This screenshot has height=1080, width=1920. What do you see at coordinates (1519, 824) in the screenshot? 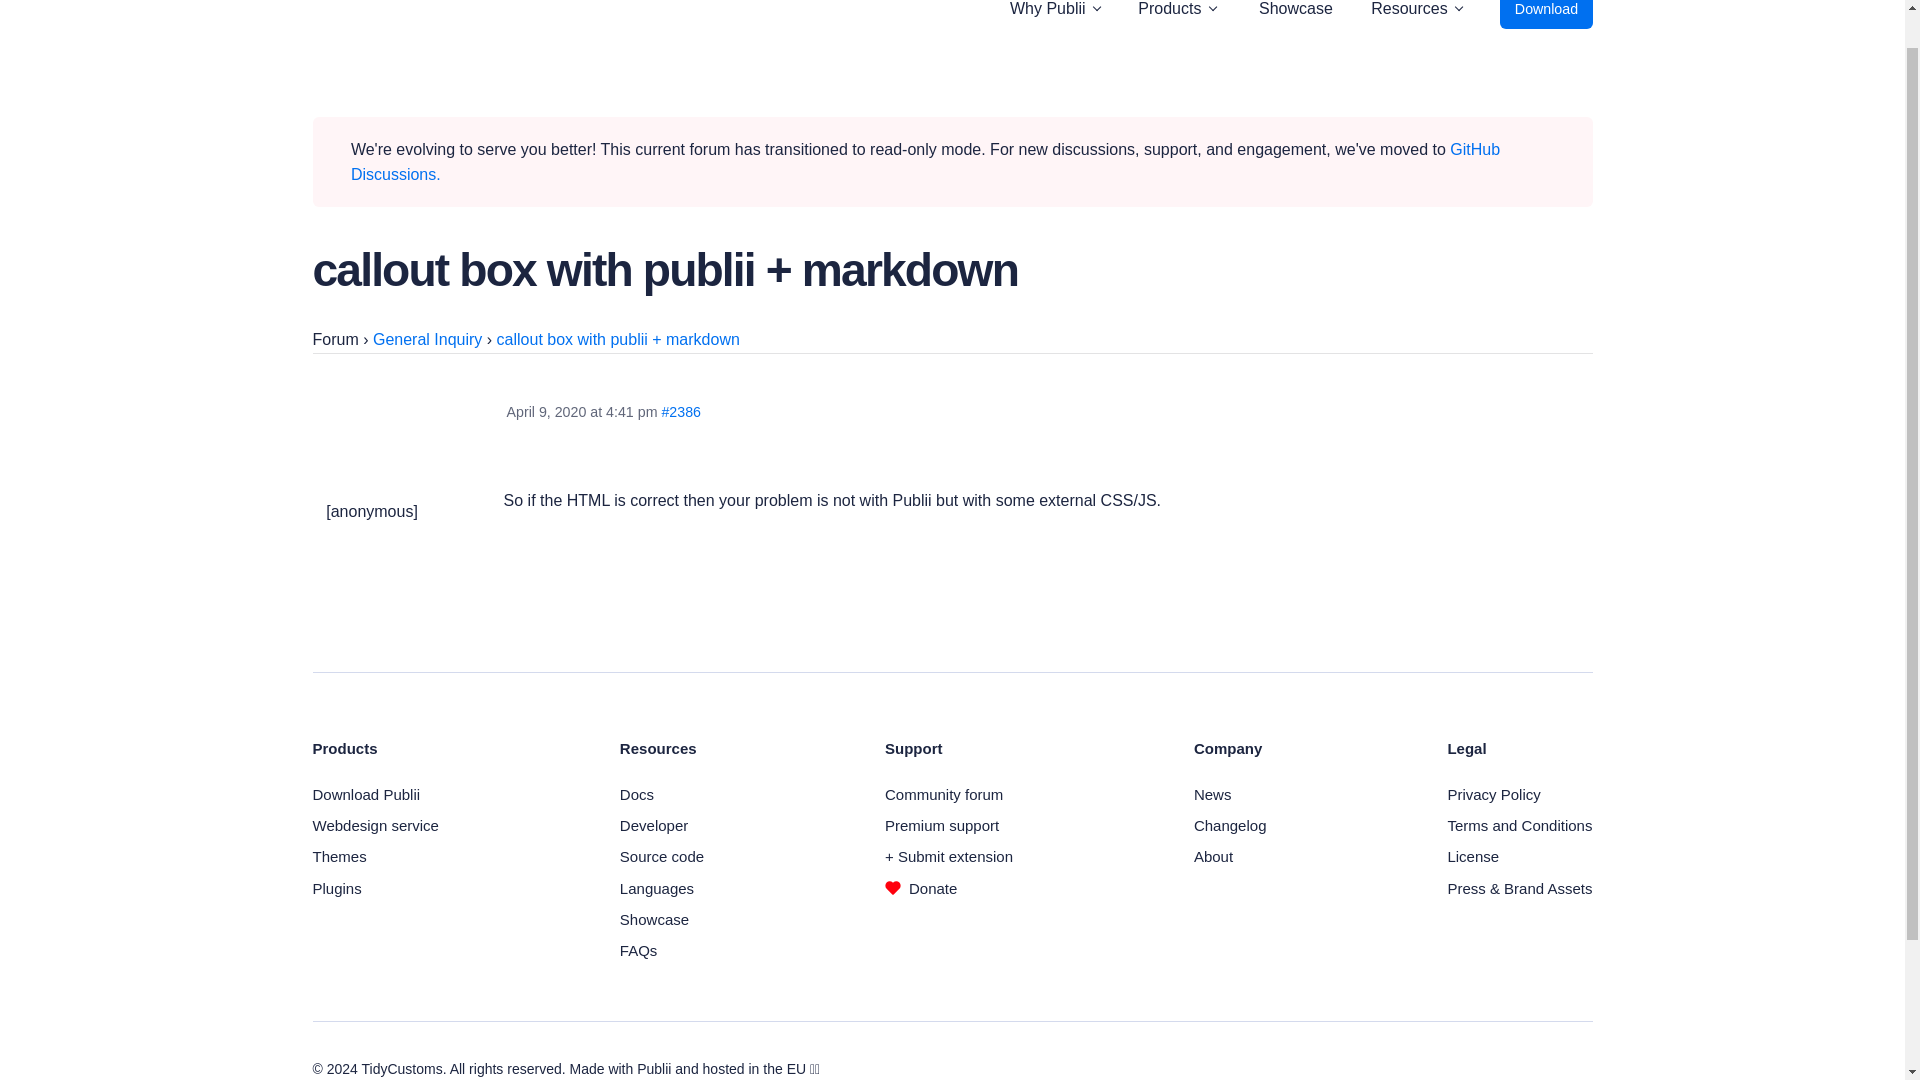
I see `Terms and Conditions` at bounding box center [1519, 824].